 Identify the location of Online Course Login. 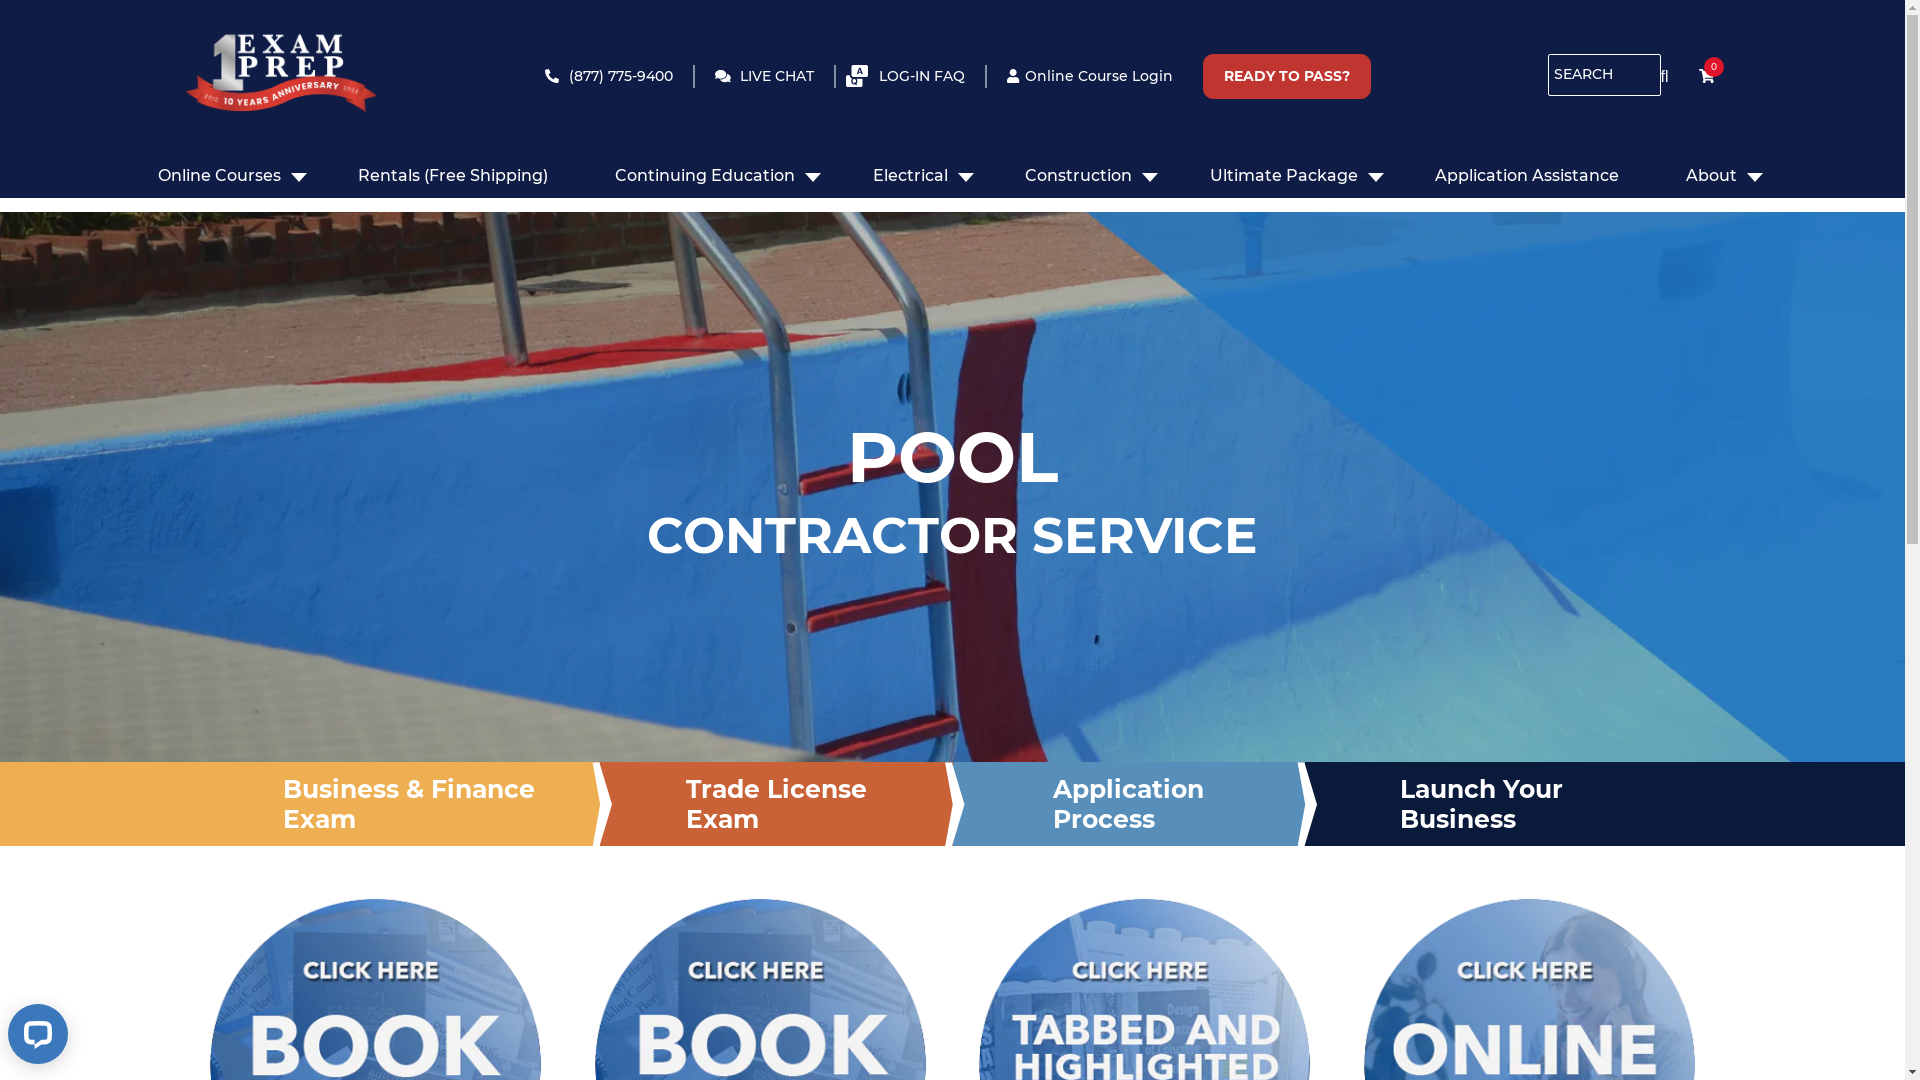
(1090, 76).